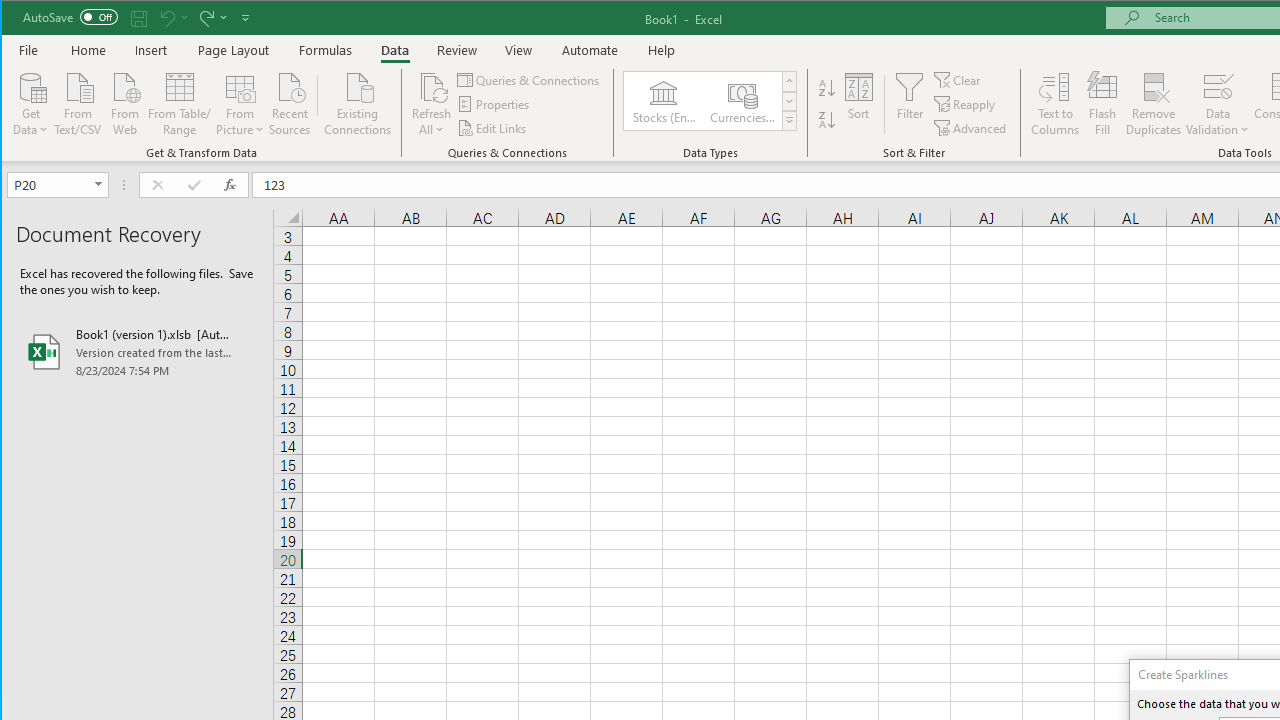 This screenshot has width=1280, height=720. What do you see at coordinates (663, 100) in the screenshot?
I see `Stocks (English)` at bounding box center [663, 100].